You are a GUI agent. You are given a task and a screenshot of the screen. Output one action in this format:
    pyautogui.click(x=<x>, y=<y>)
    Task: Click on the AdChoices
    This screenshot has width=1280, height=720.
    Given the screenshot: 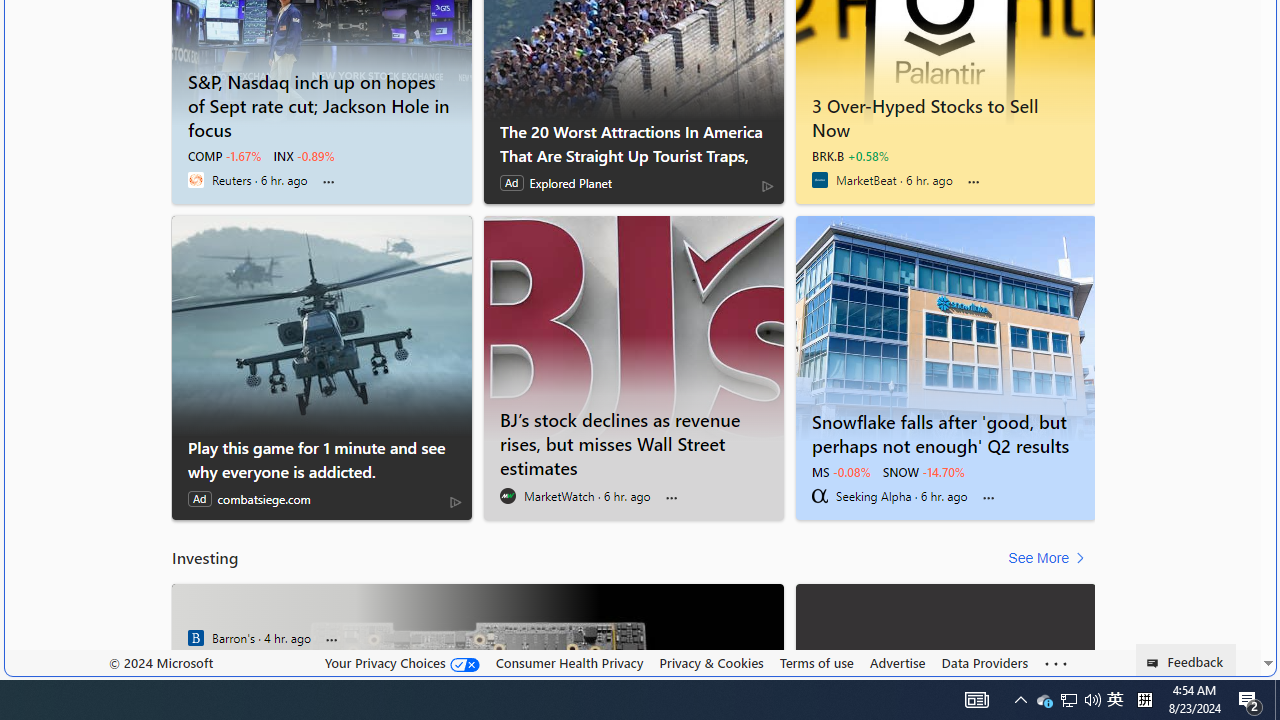 What is the action you would take?
    pyautogui.click(x=456, y=501)
    